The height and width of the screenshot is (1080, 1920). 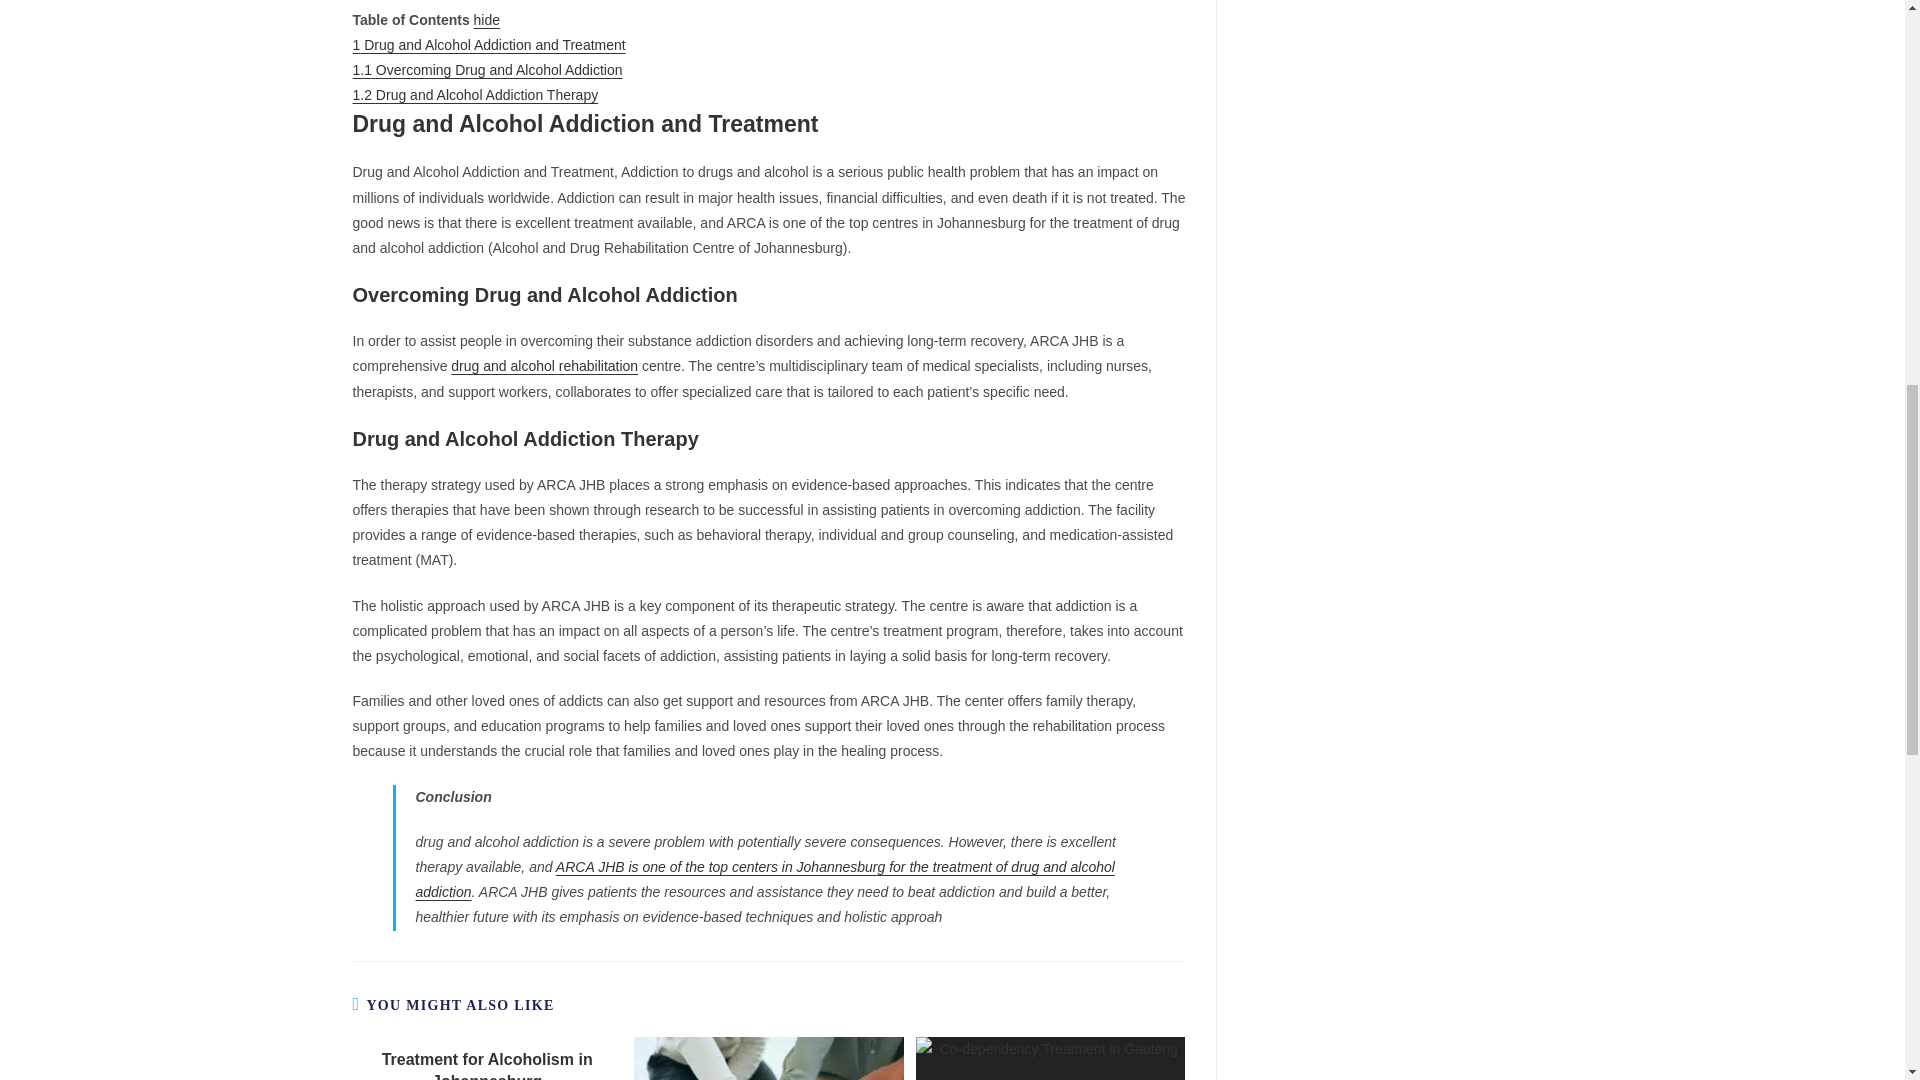 I want to click on drug and alcohol rehabilitation, so click(x=544, y=365).